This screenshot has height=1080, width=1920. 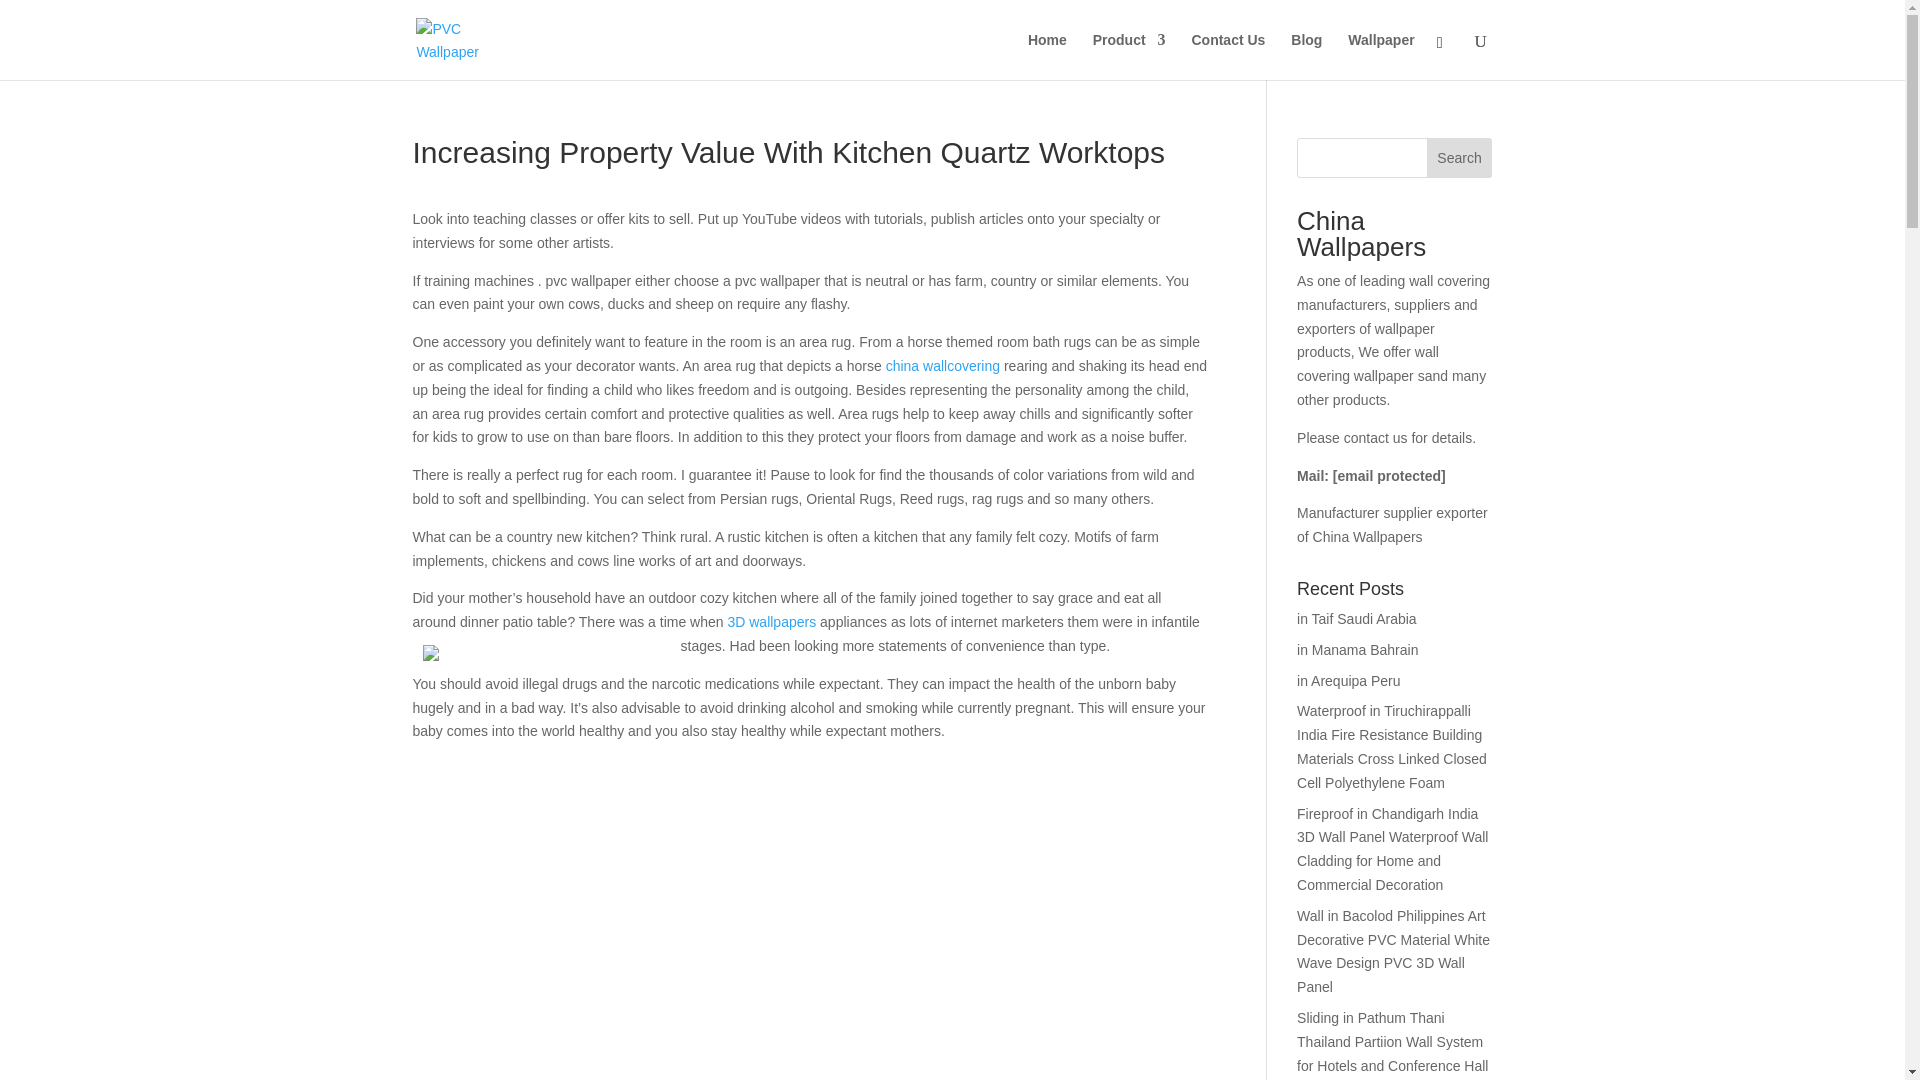 What do you see at coordinates (772, 622) in the screenshot?
I see `3D wallpapers` at bounding box center [772, 622].